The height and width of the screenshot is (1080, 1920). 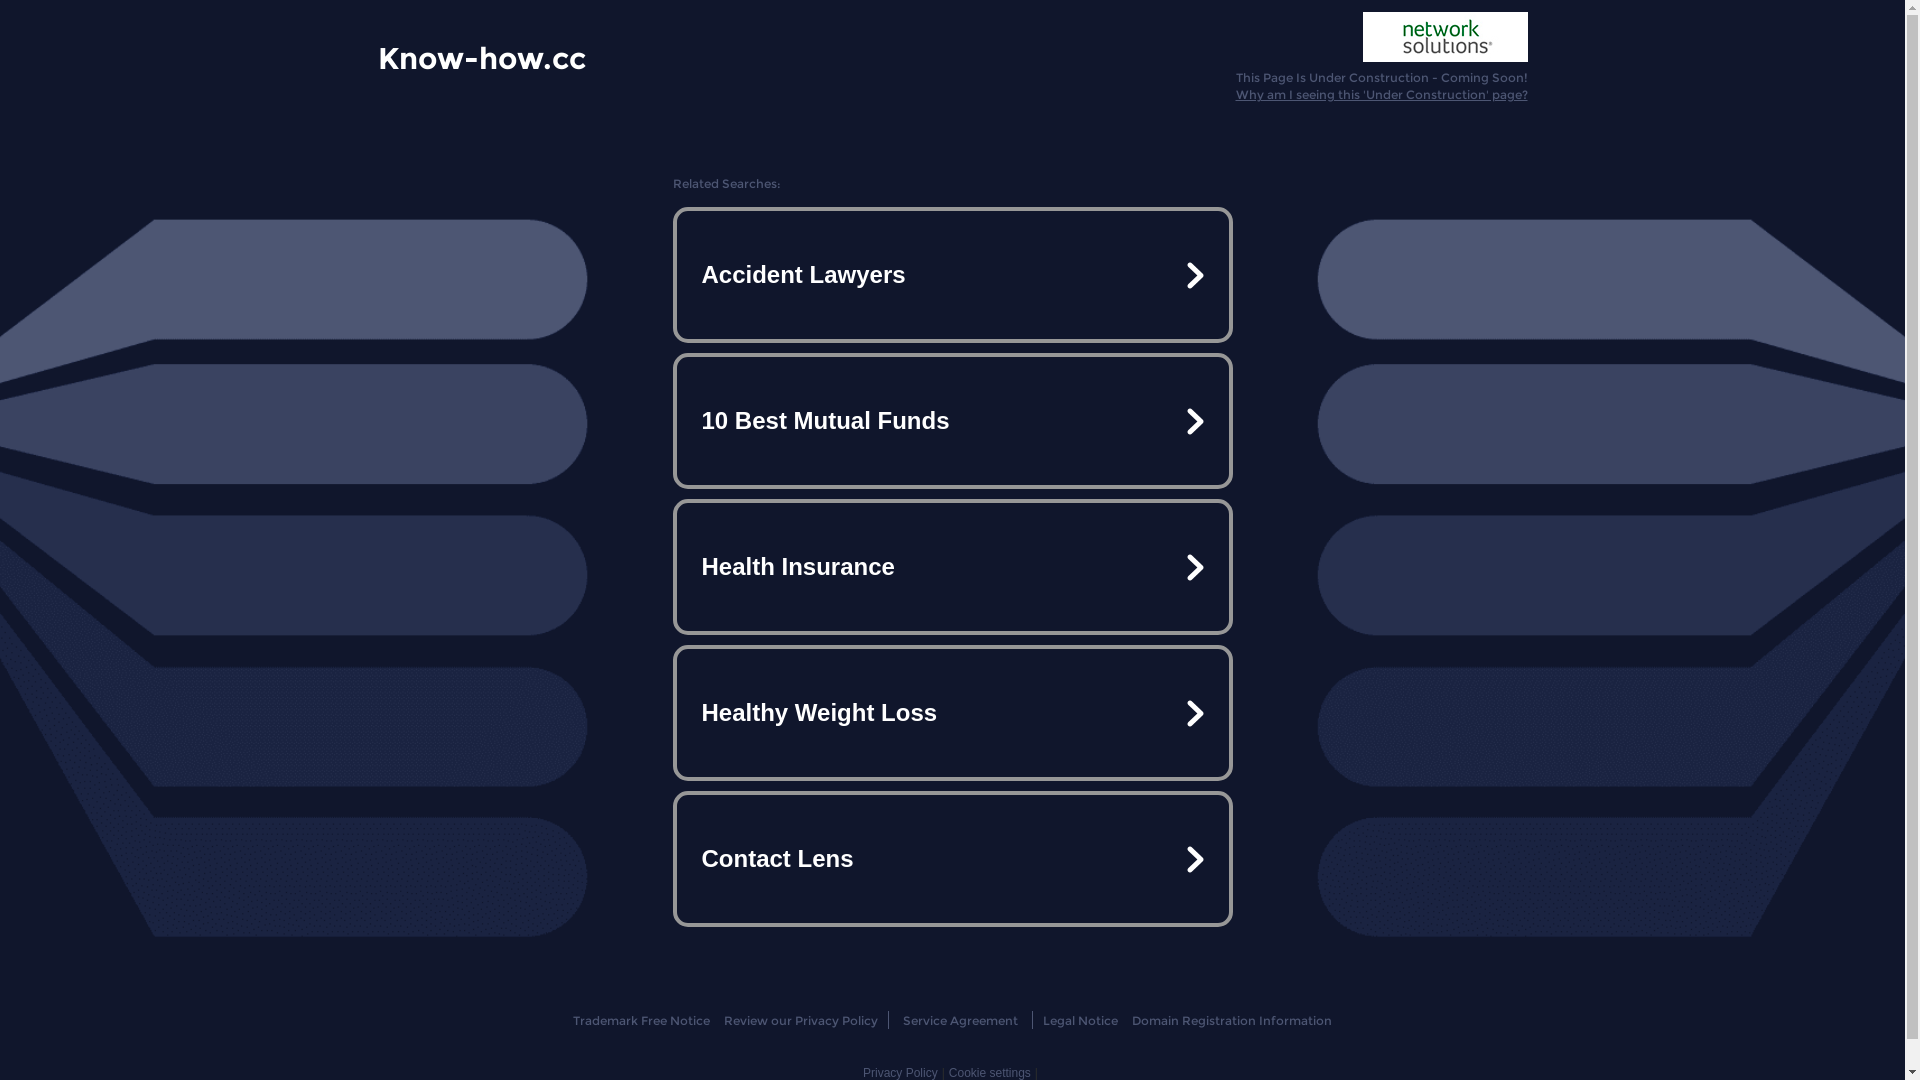 I want to click on Why am I seeing this 'Under Construction' page?, so click(x=1382, y=94).